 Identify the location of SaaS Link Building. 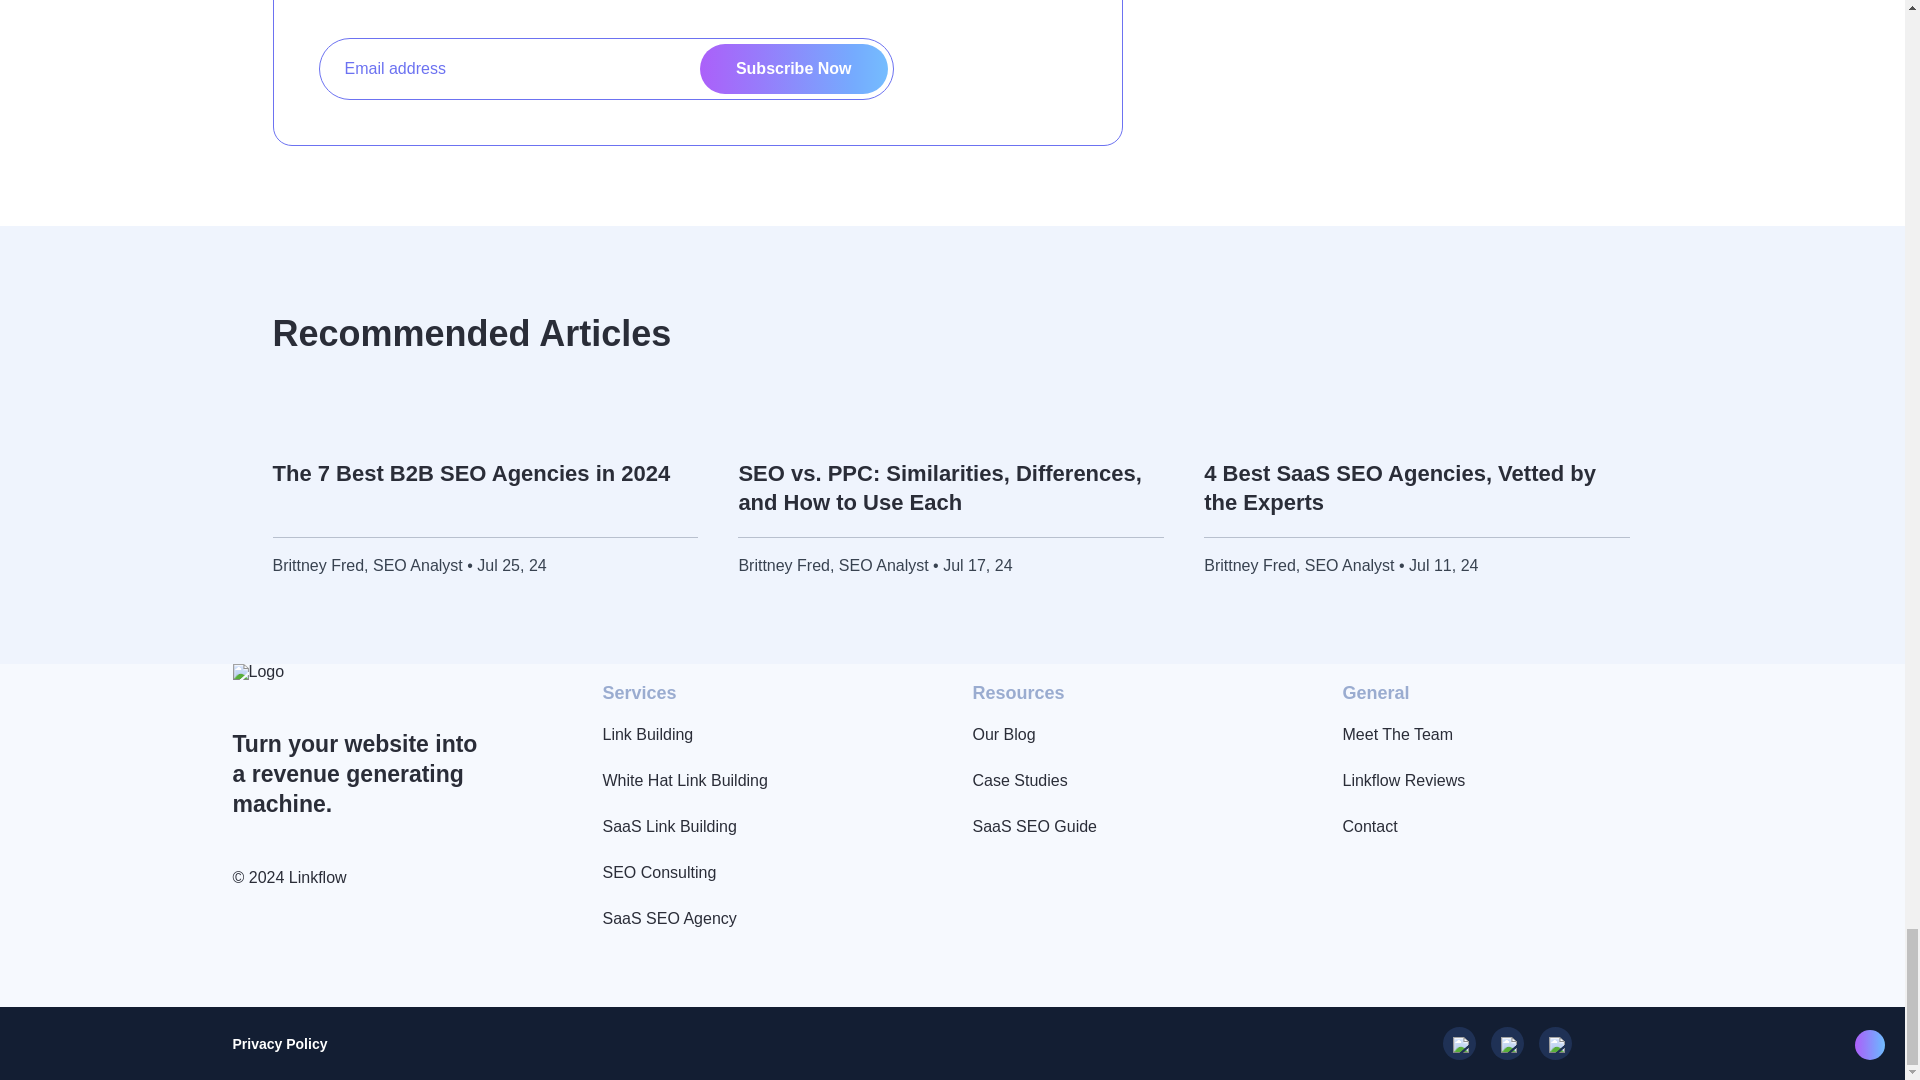
(668, 826).